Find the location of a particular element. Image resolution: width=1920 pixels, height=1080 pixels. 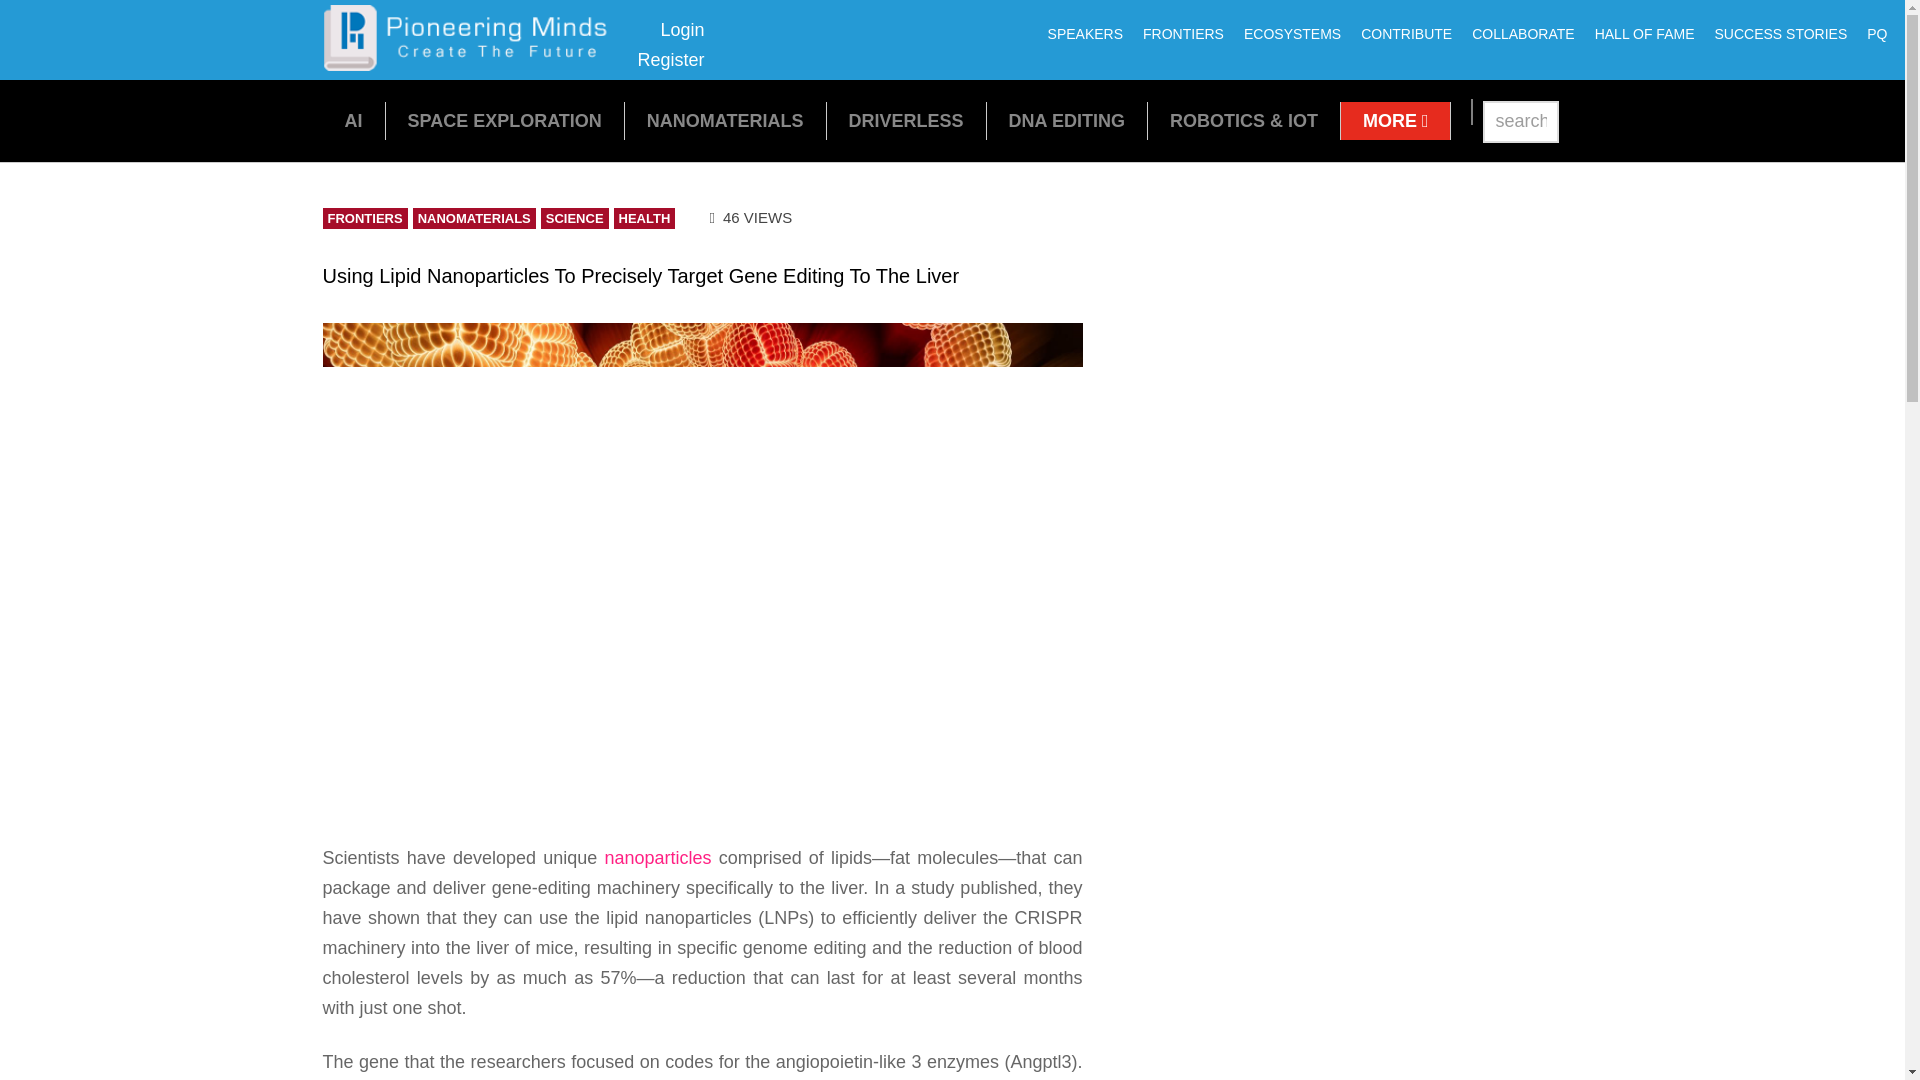

SPEAKERS is located at coordinates (1085, 34).